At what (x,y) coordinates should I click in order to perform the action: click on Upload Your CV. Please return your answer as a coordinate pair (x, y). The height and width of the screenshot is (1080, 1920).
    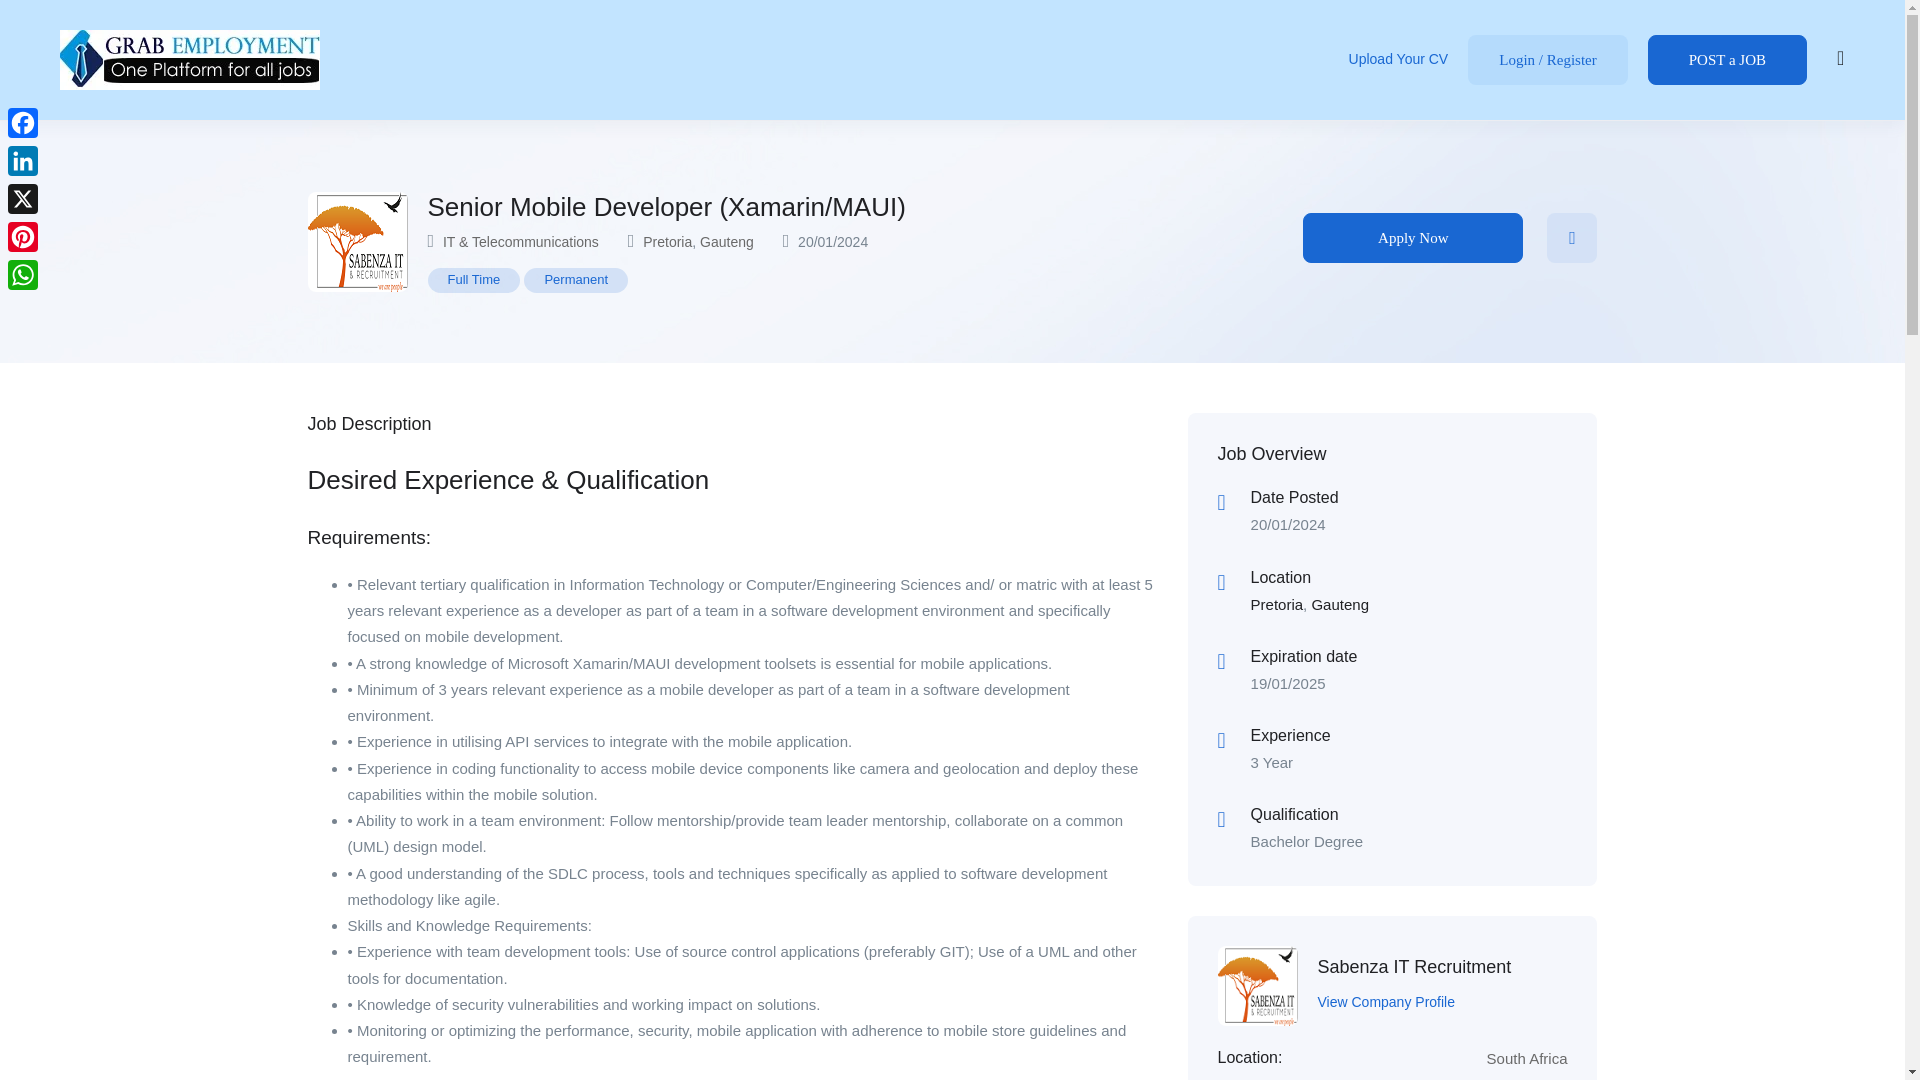
    Looking at the image, I should click on (1399, 60).